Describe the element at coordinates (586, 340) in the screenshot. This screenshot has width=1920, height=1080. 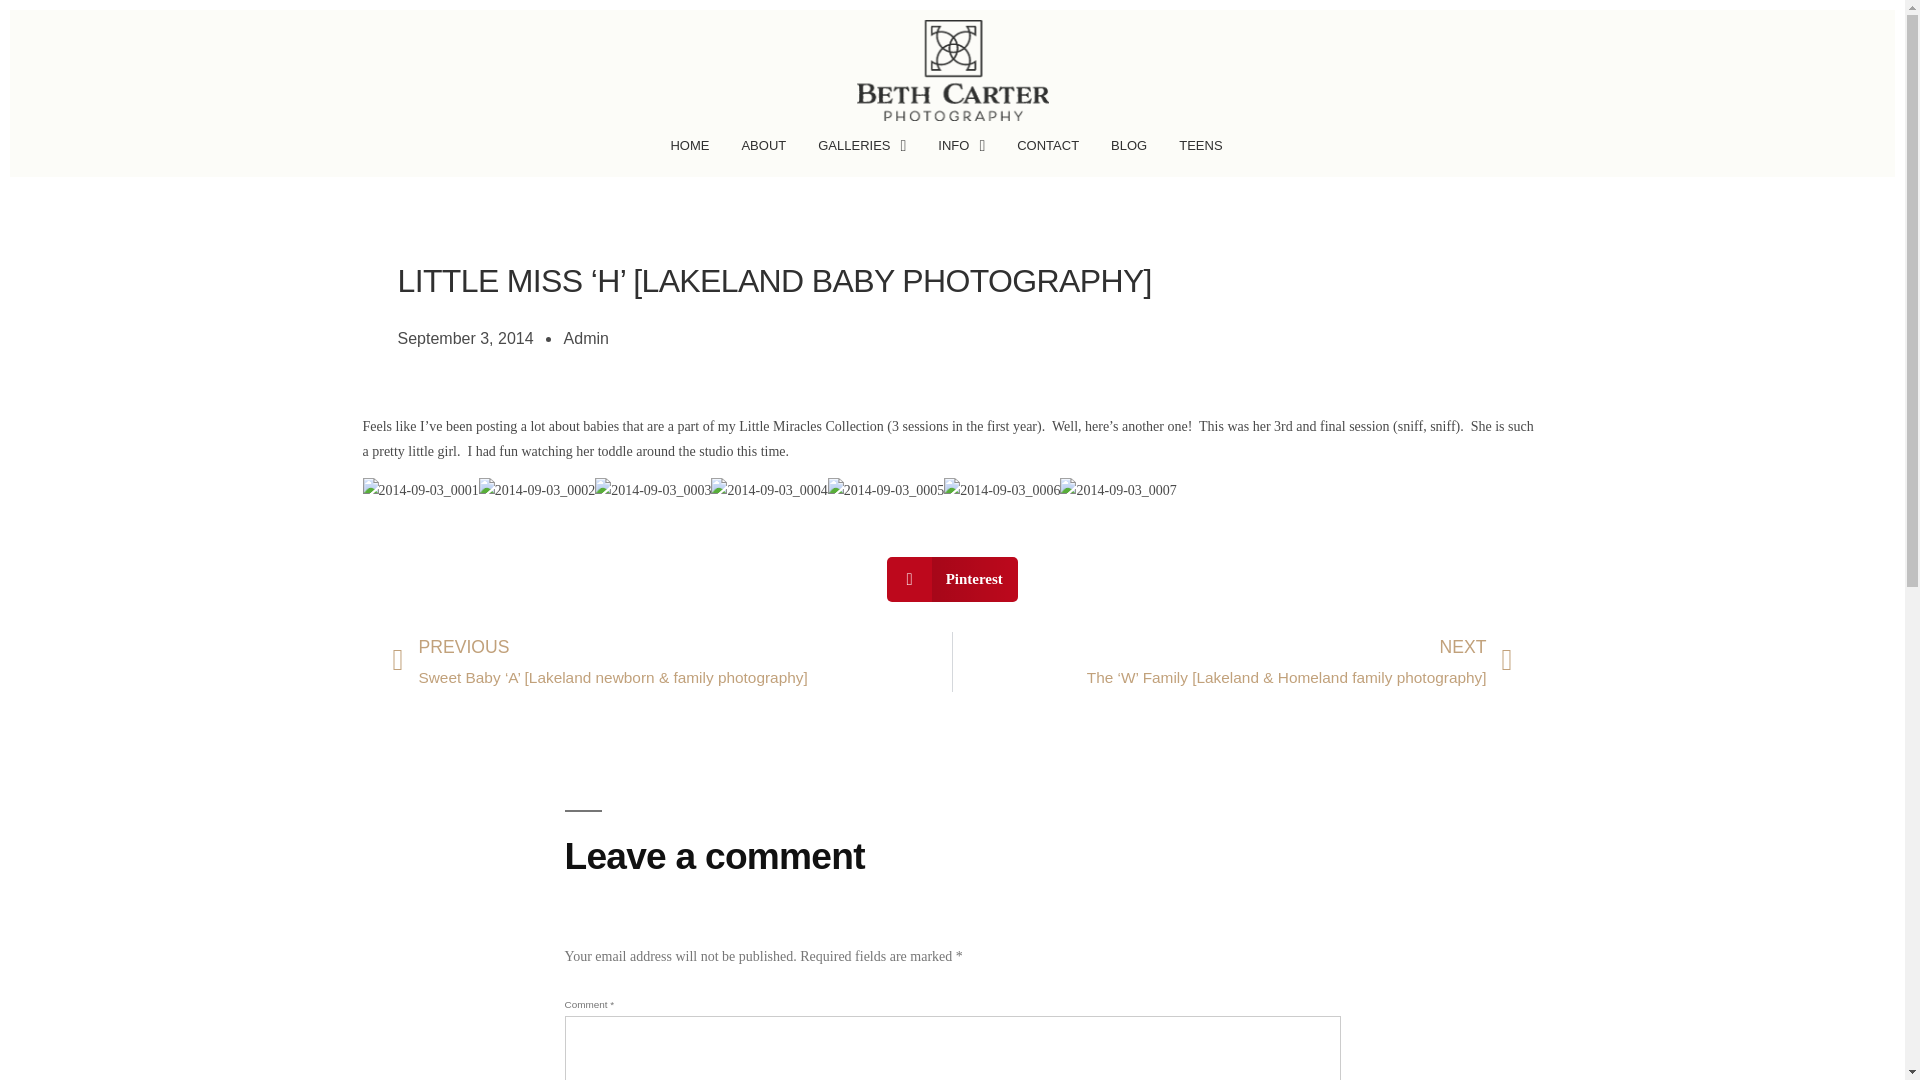
I see `Admin` at that location.